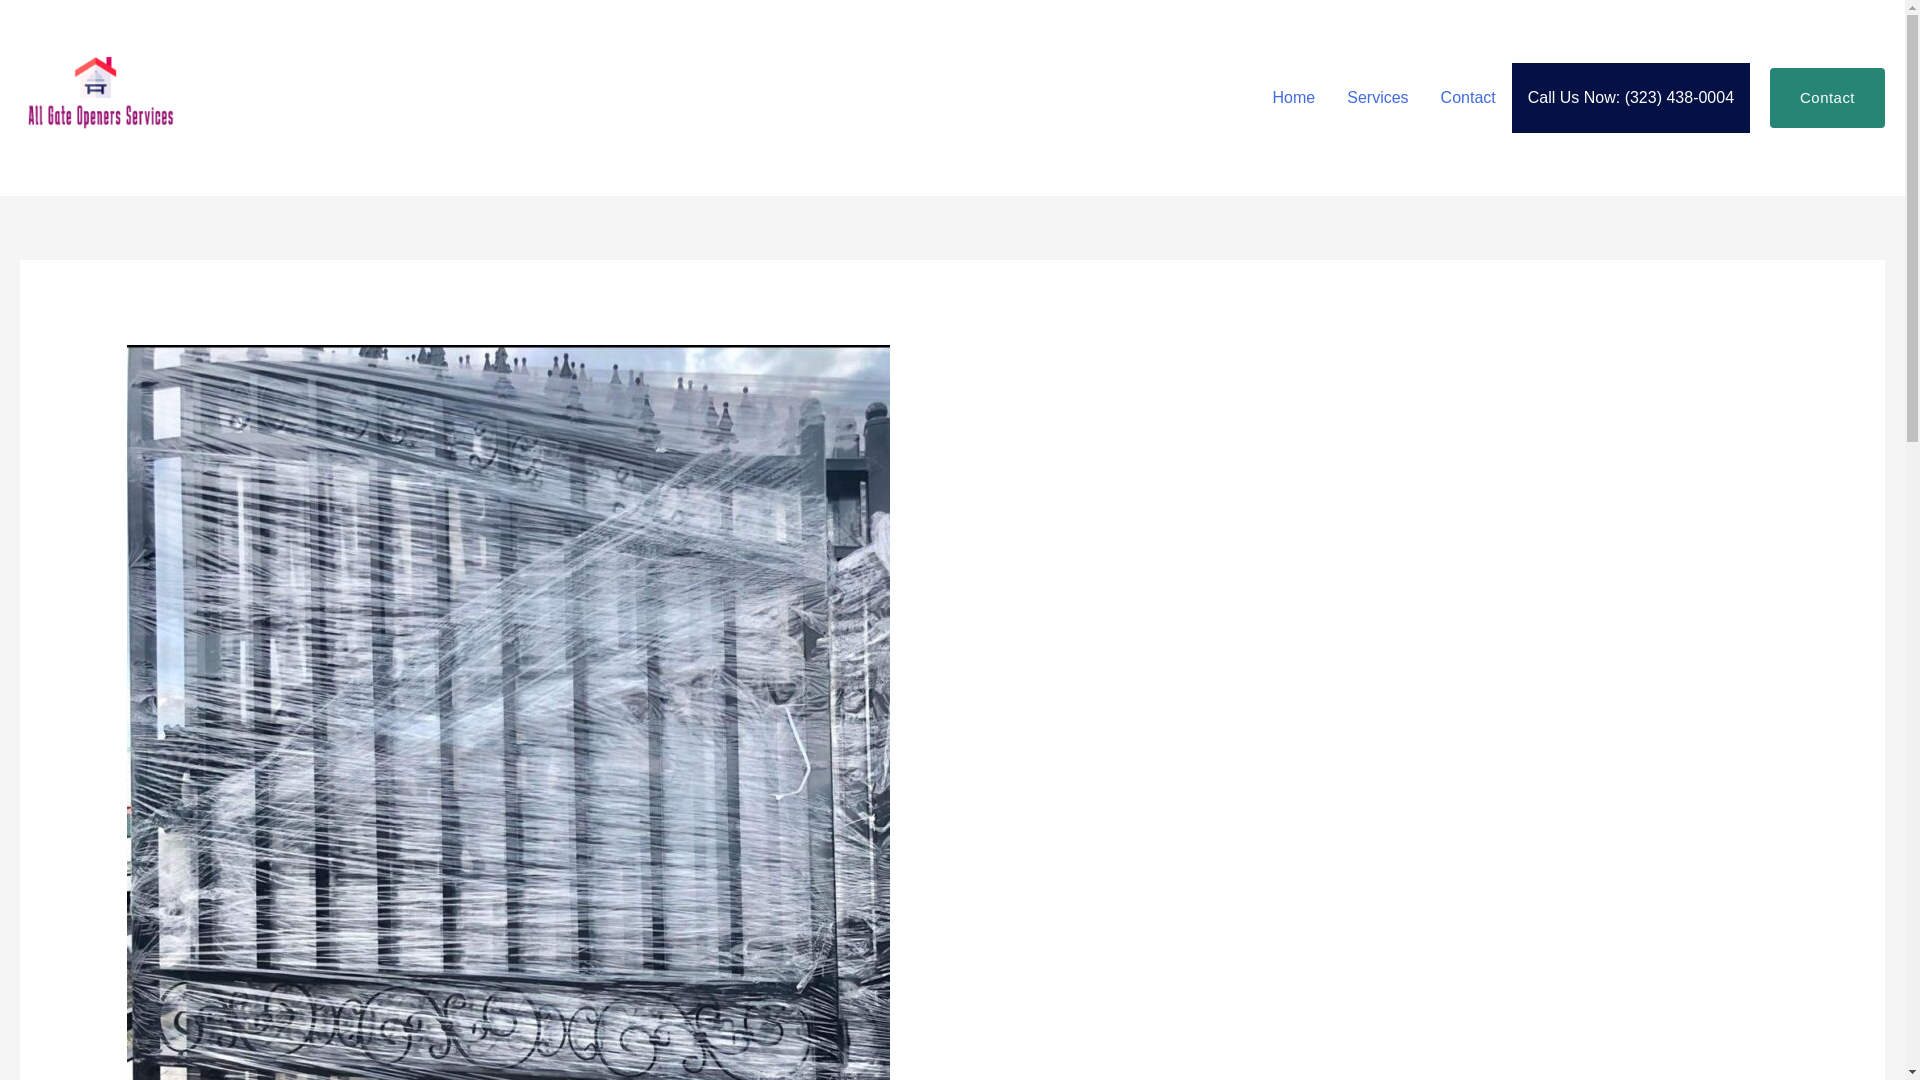 Image resolution: width=1920 pixels, height=1080 pixels. I want to click on Services, so click(1377, 97).